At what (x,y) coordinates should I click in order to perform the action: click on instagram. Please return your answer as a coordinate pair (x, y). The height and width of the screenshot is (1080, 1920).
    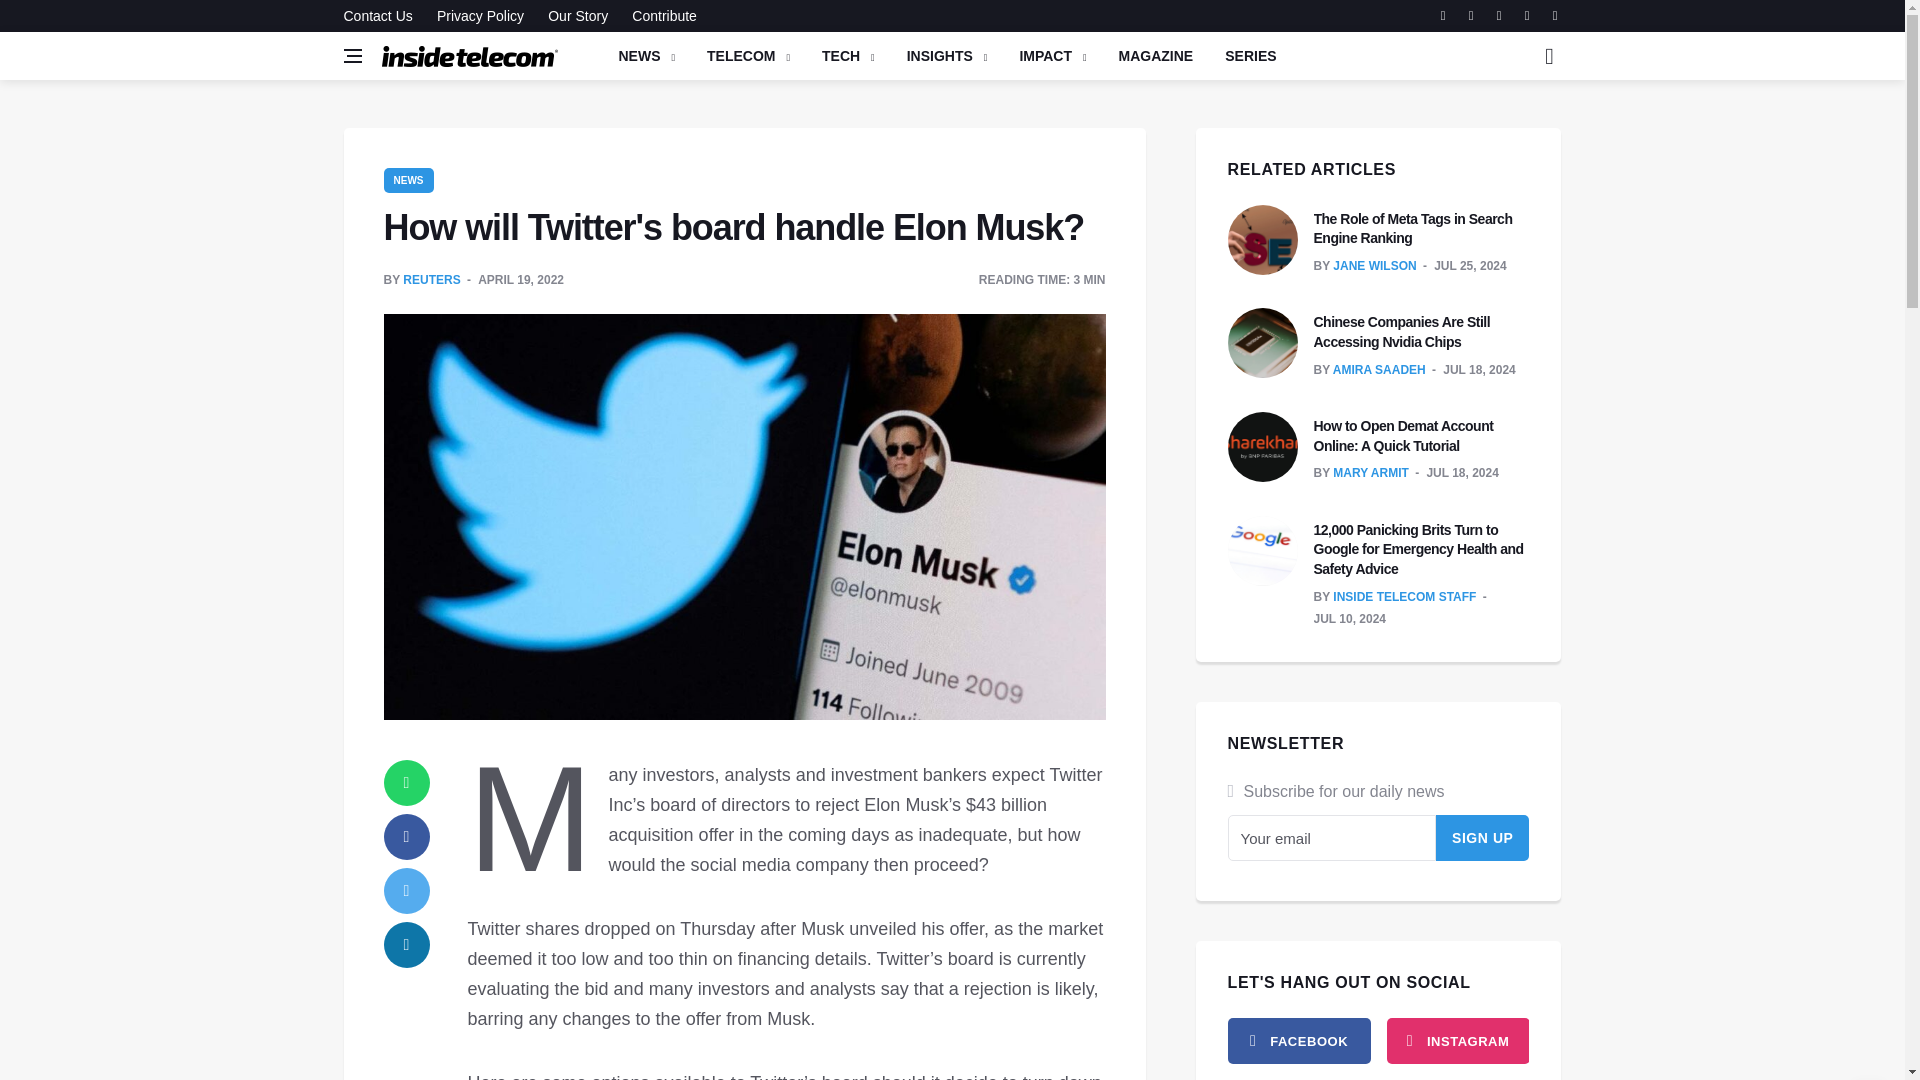
    Looking at the image, I should click on (1457, 1040).